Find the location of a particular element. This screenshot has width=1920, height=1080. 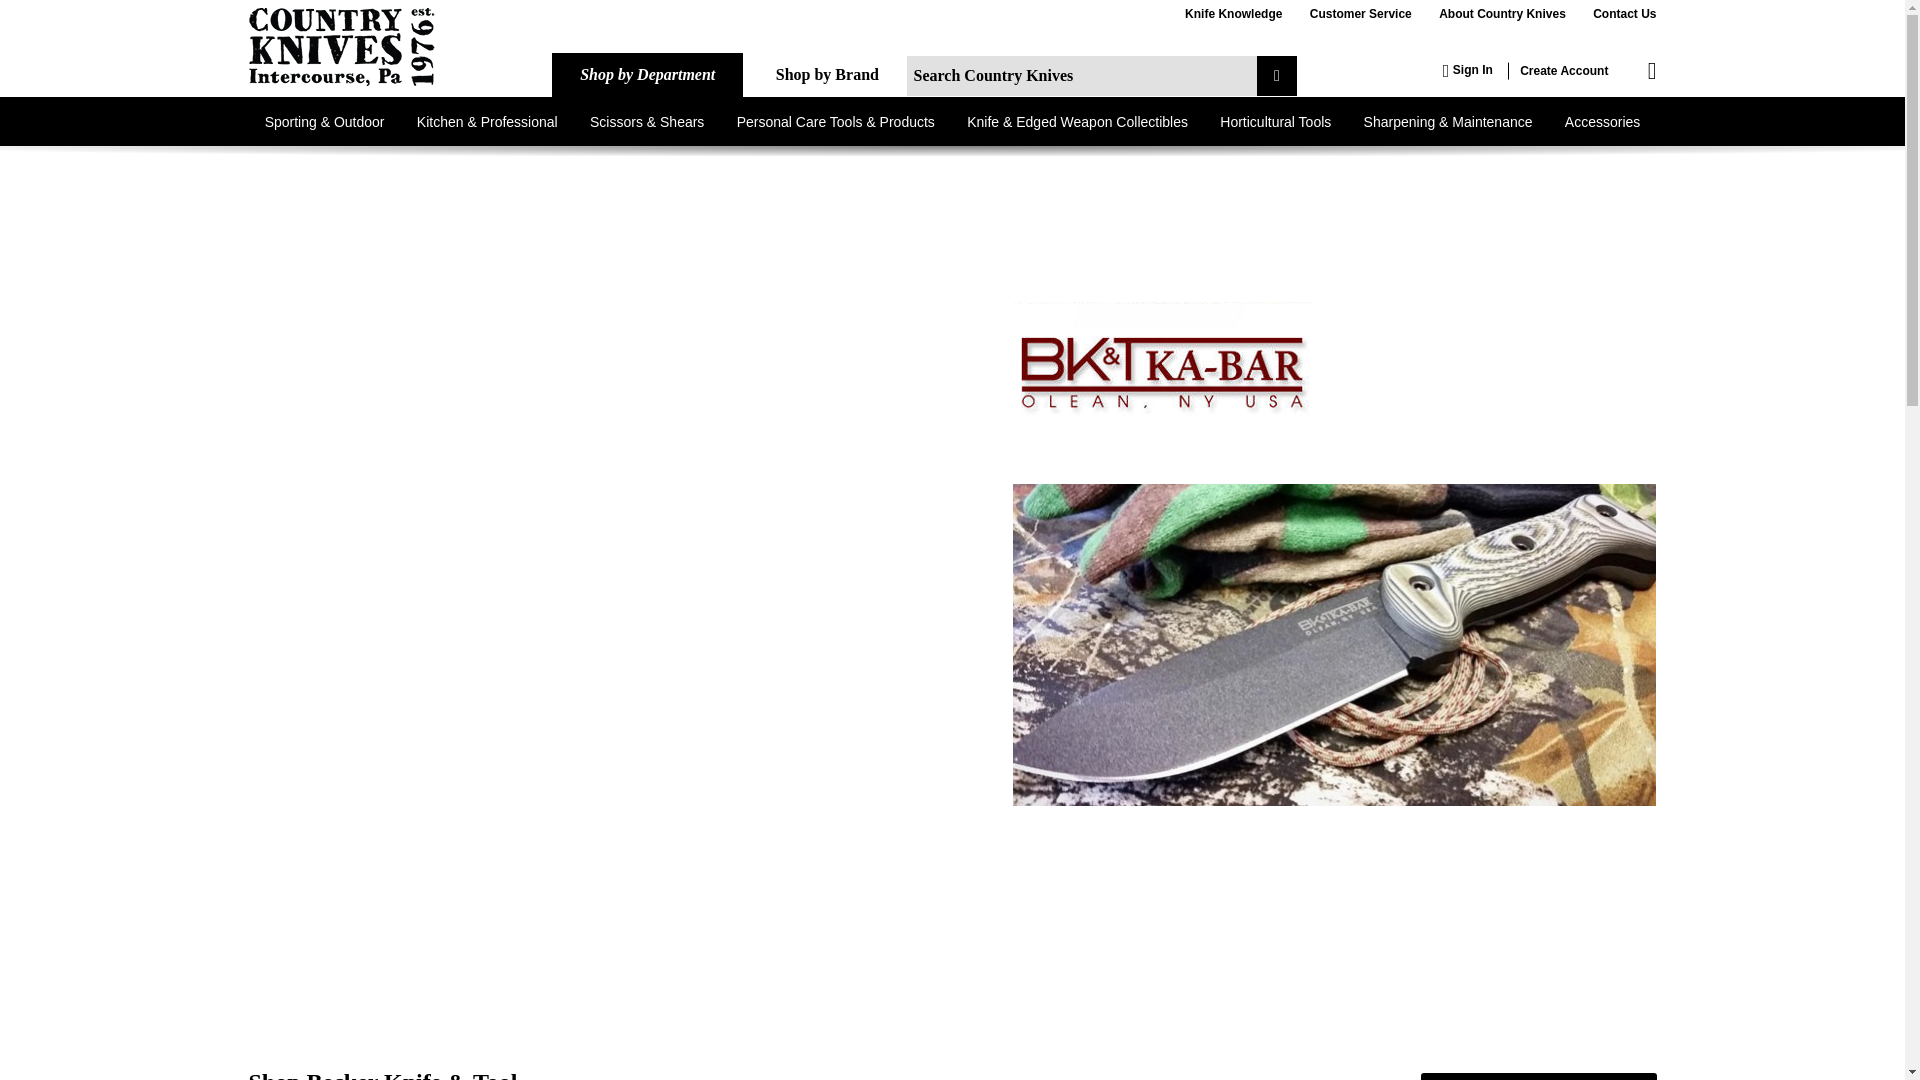

About Country Knives is located at coordinates (1502, 14).